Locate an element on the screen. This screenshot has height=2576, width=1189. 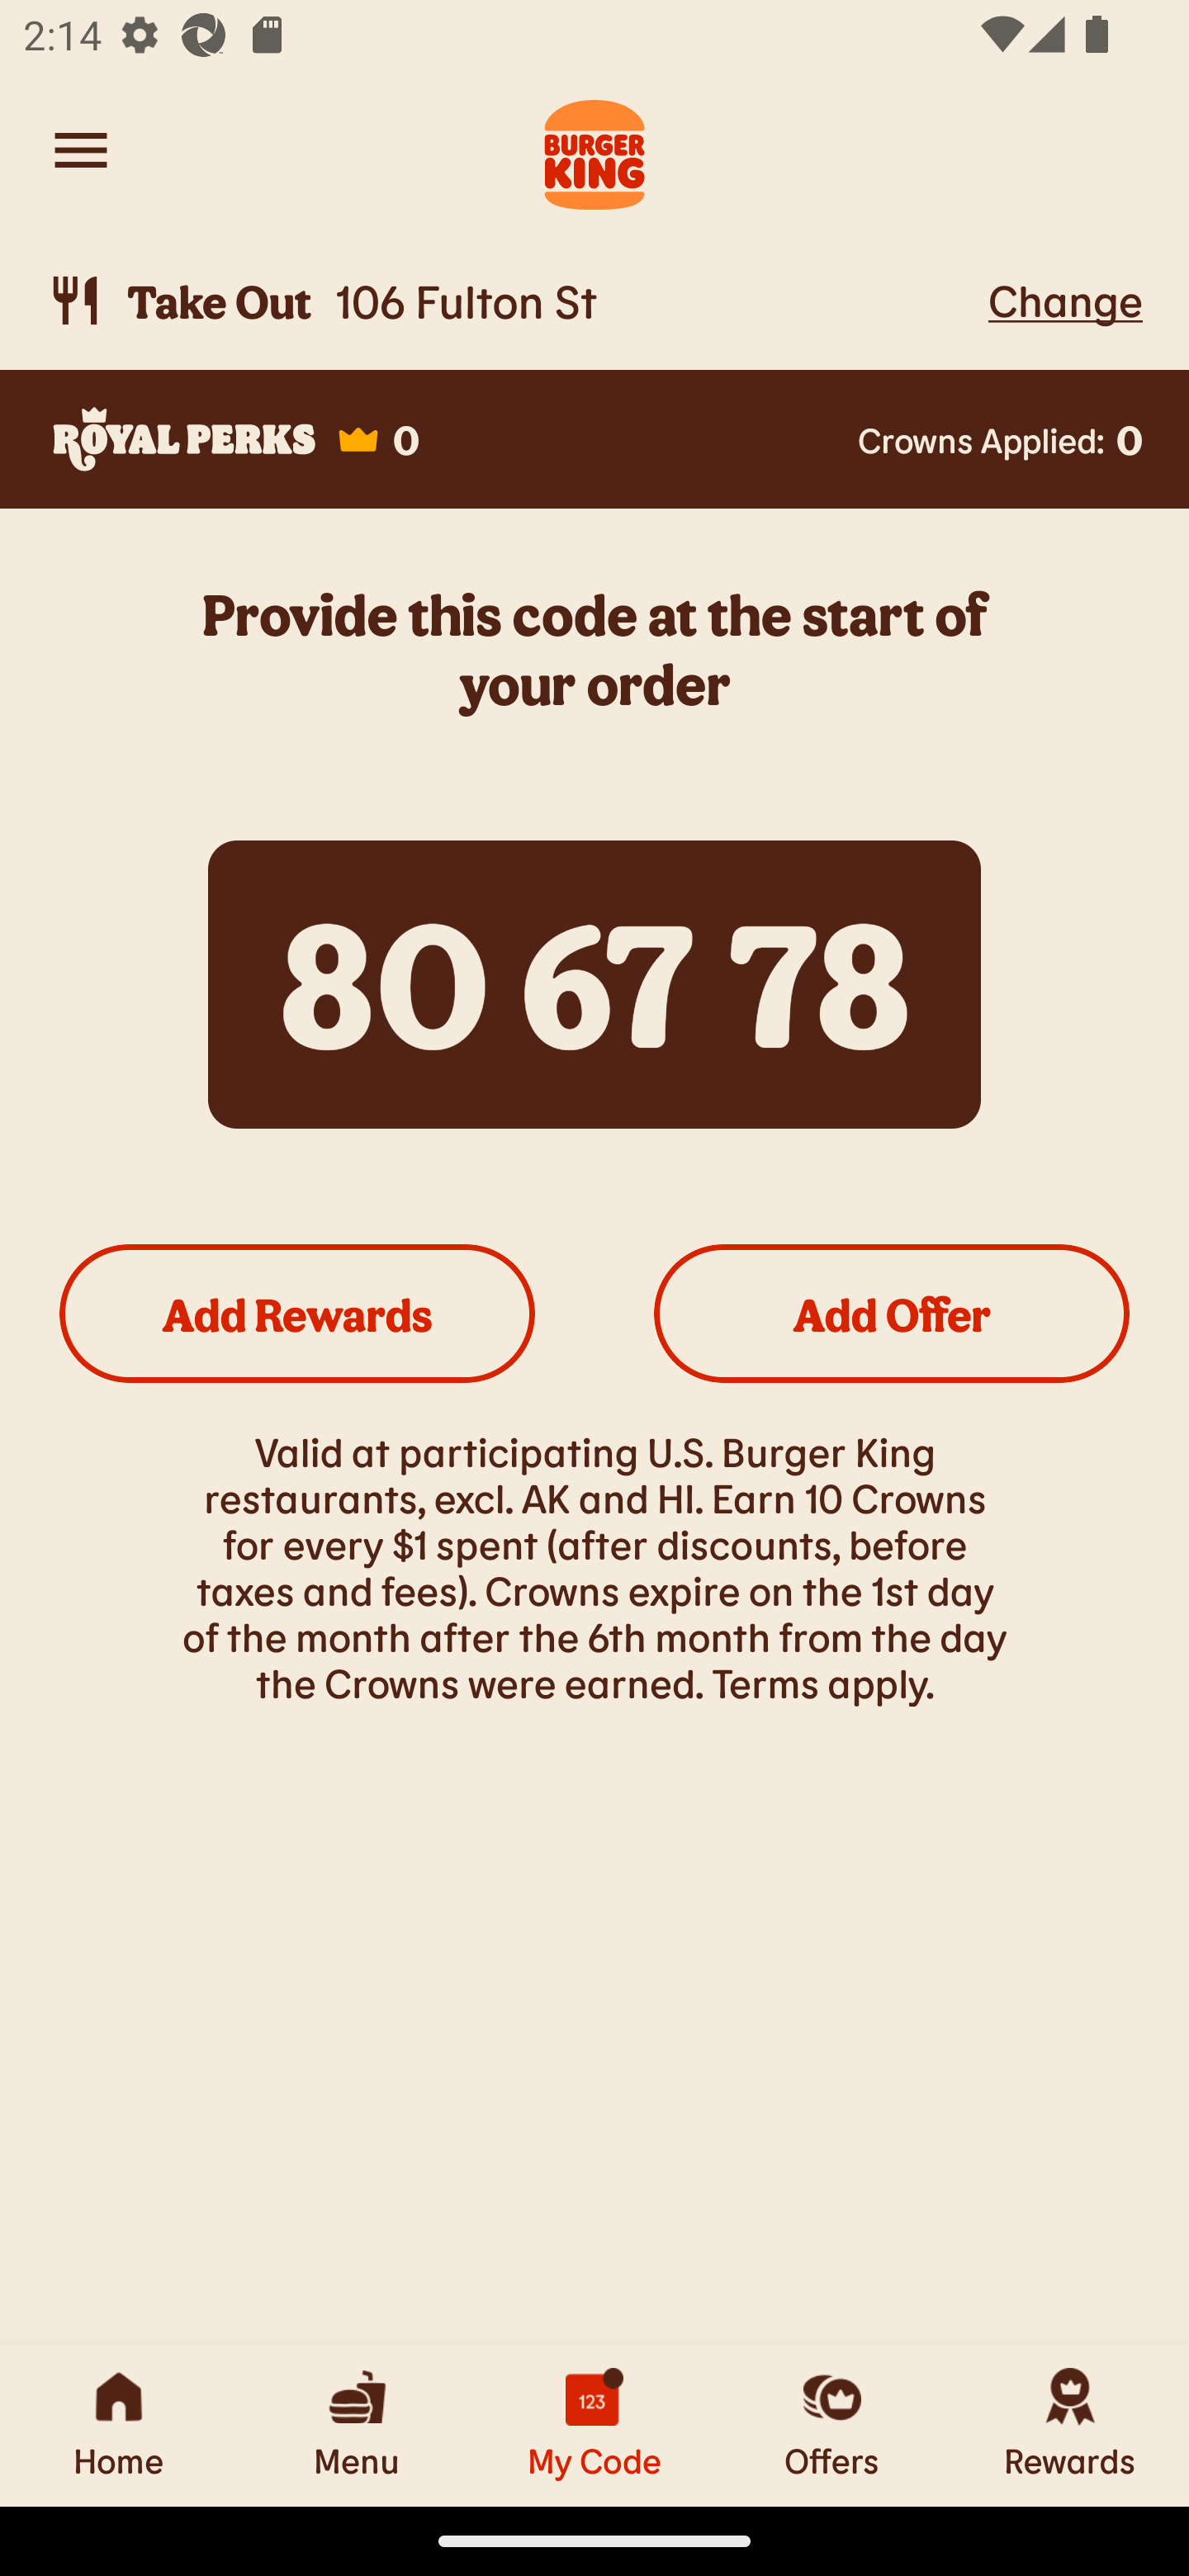
Change is located at coordinates (1065, 300).